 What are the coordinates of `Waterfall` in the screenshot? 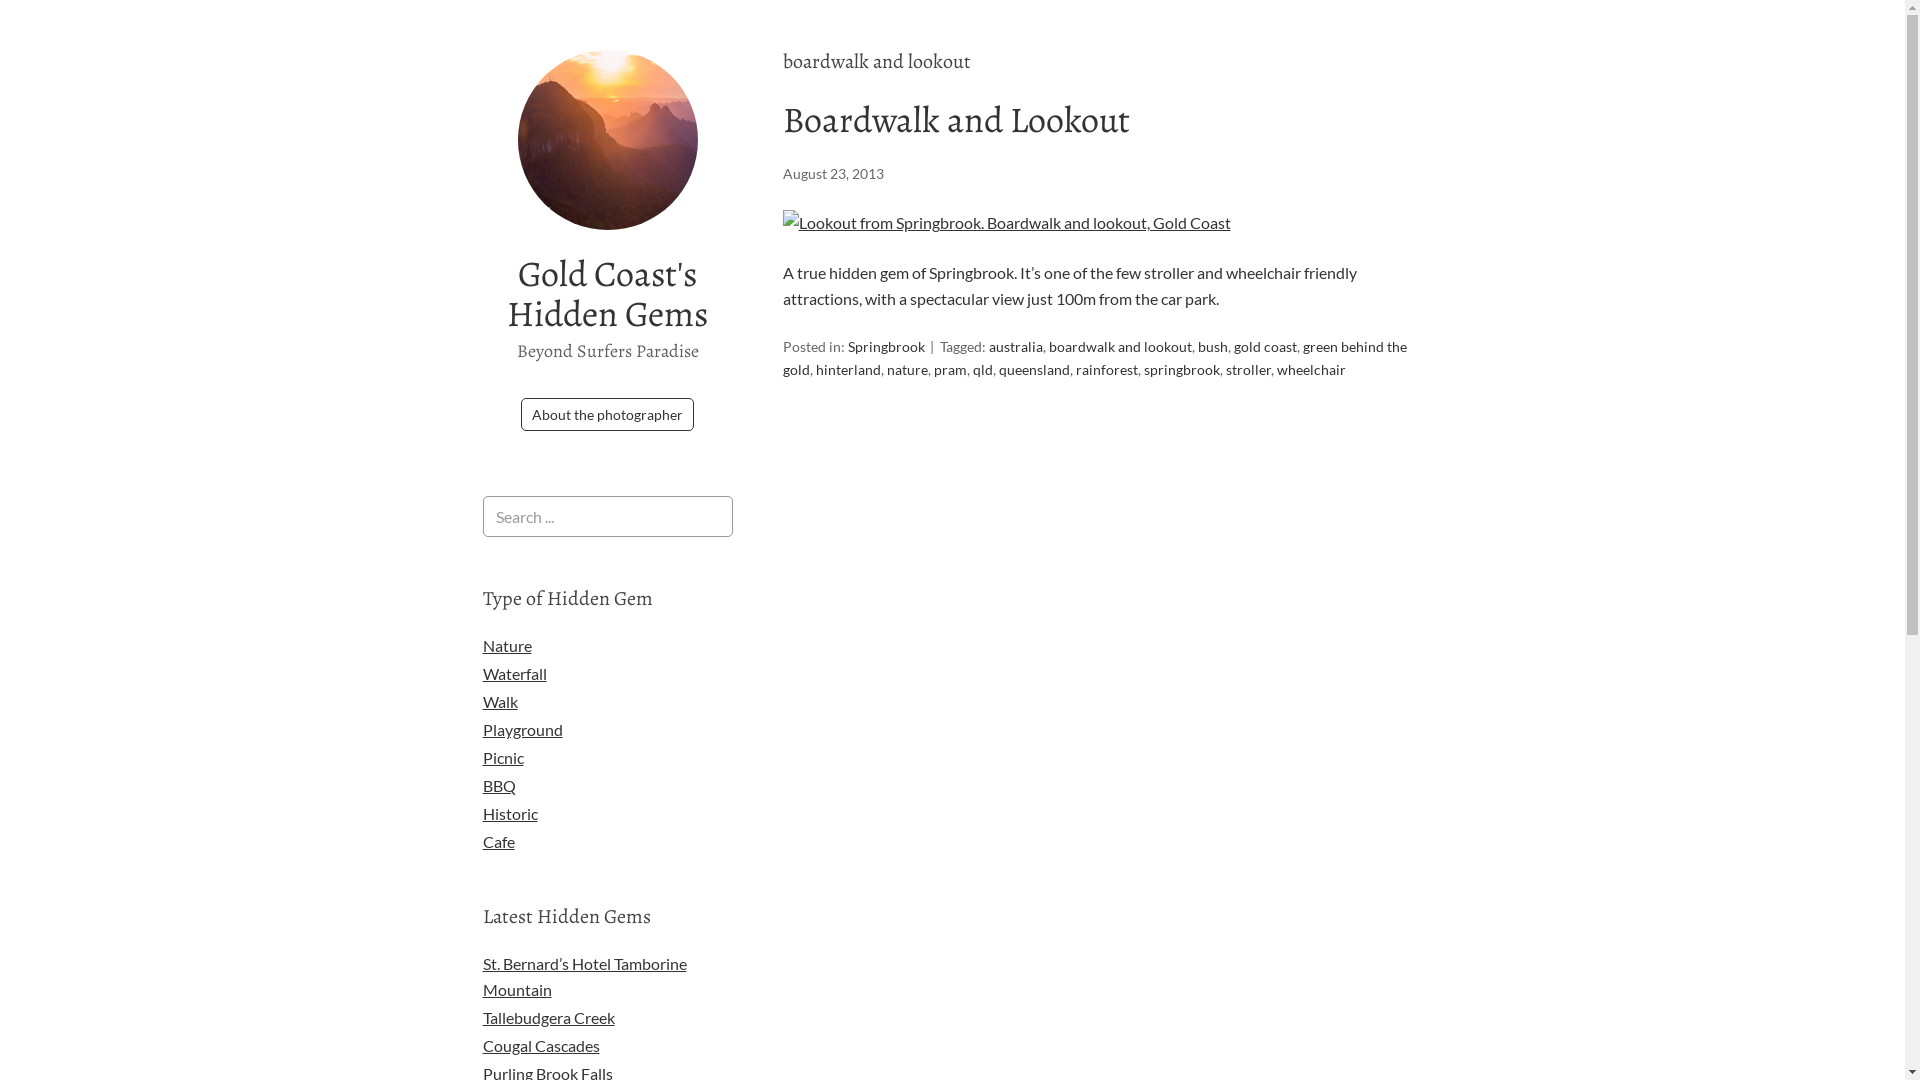 It's located at (514, 674).